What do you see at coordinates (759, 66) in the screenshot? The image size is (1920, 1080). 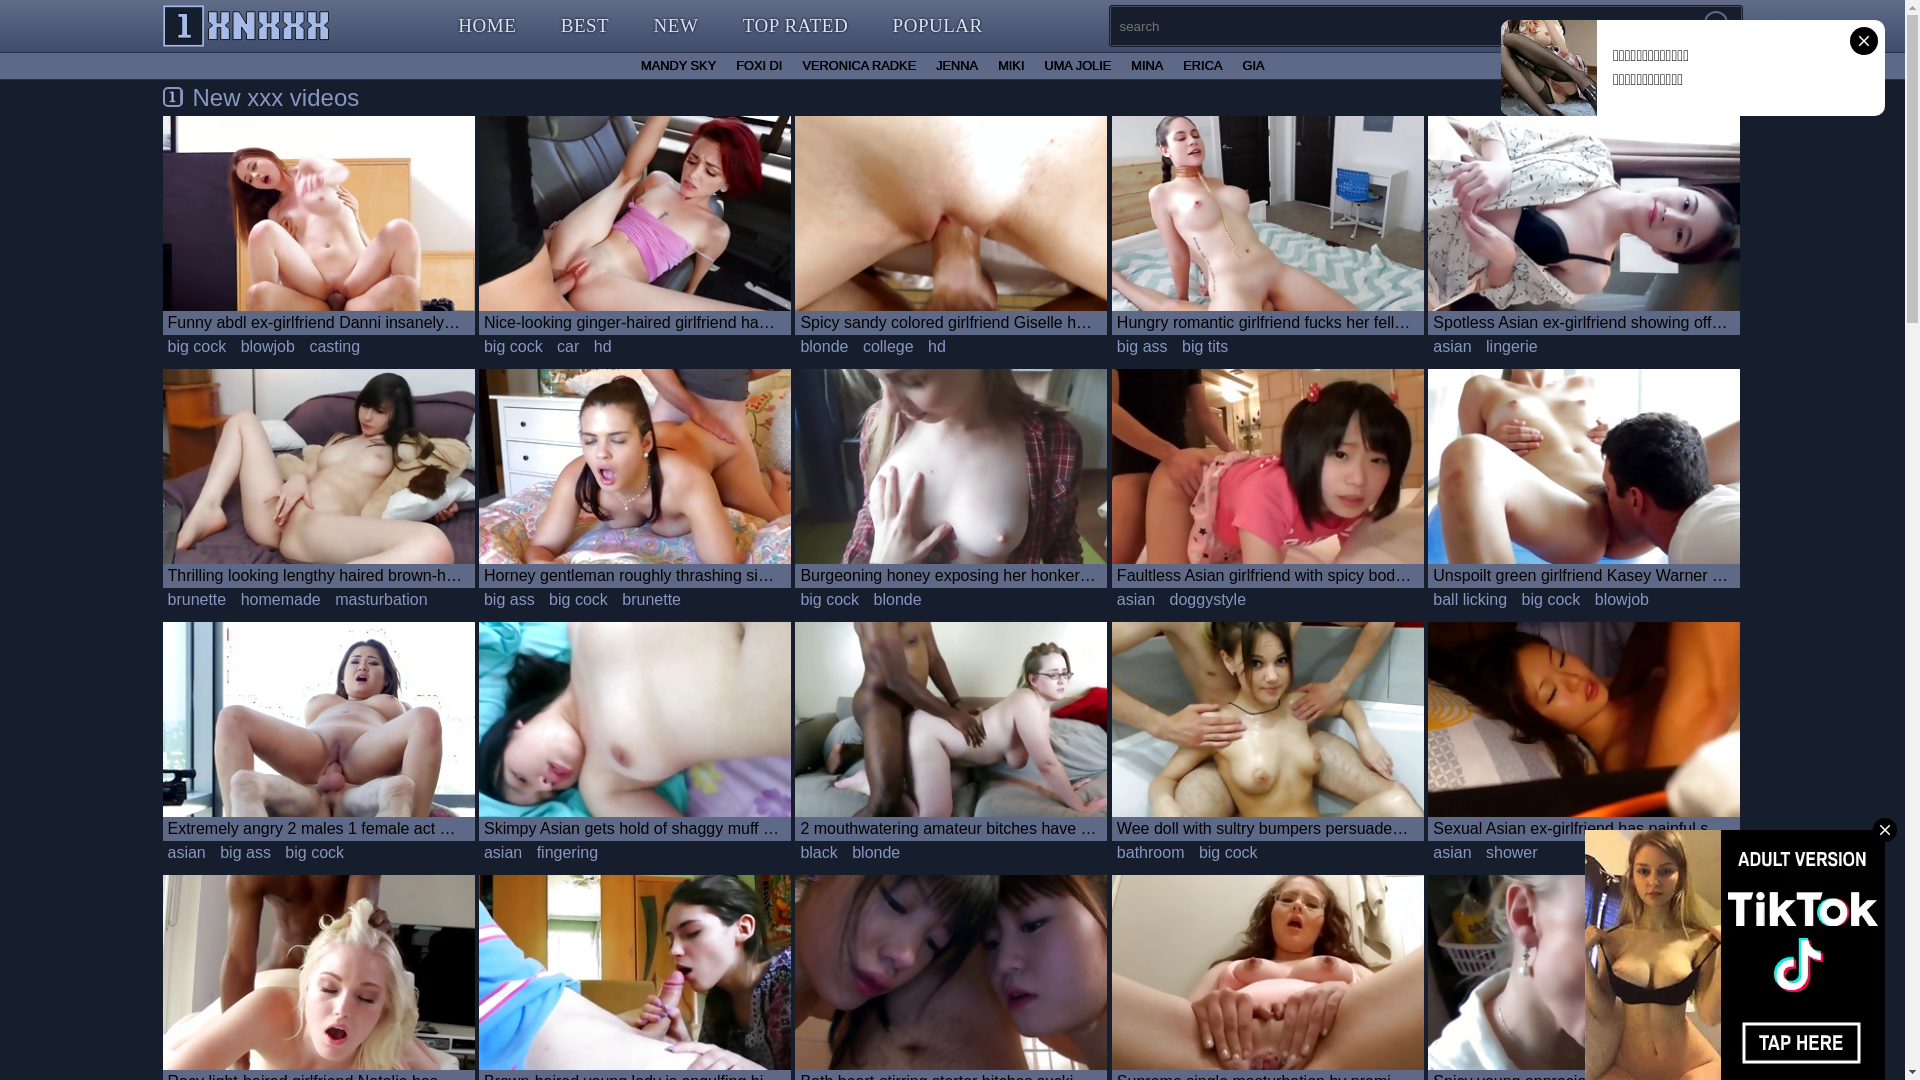 I see `FOXI DI` at bounding box center [759, 66].